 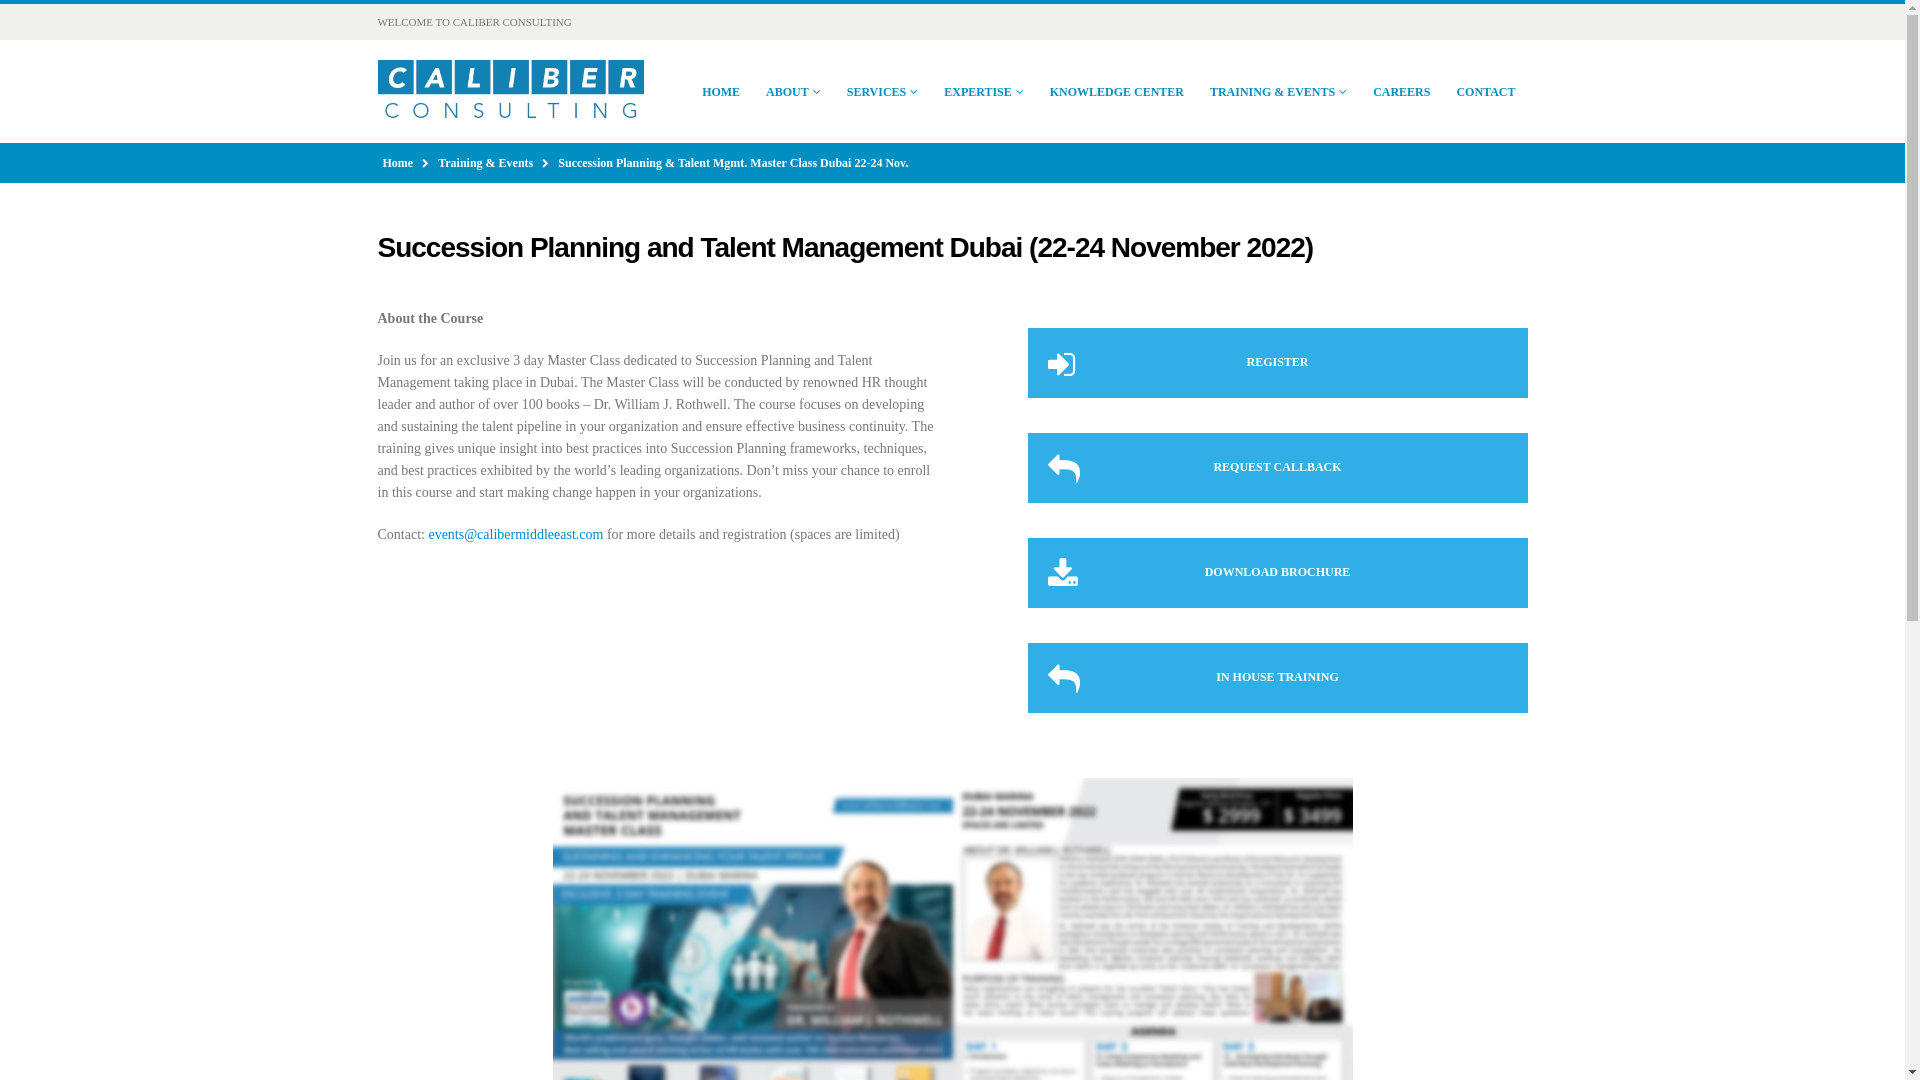 I want to click on CAREERS, so click(x=1401, y=92).